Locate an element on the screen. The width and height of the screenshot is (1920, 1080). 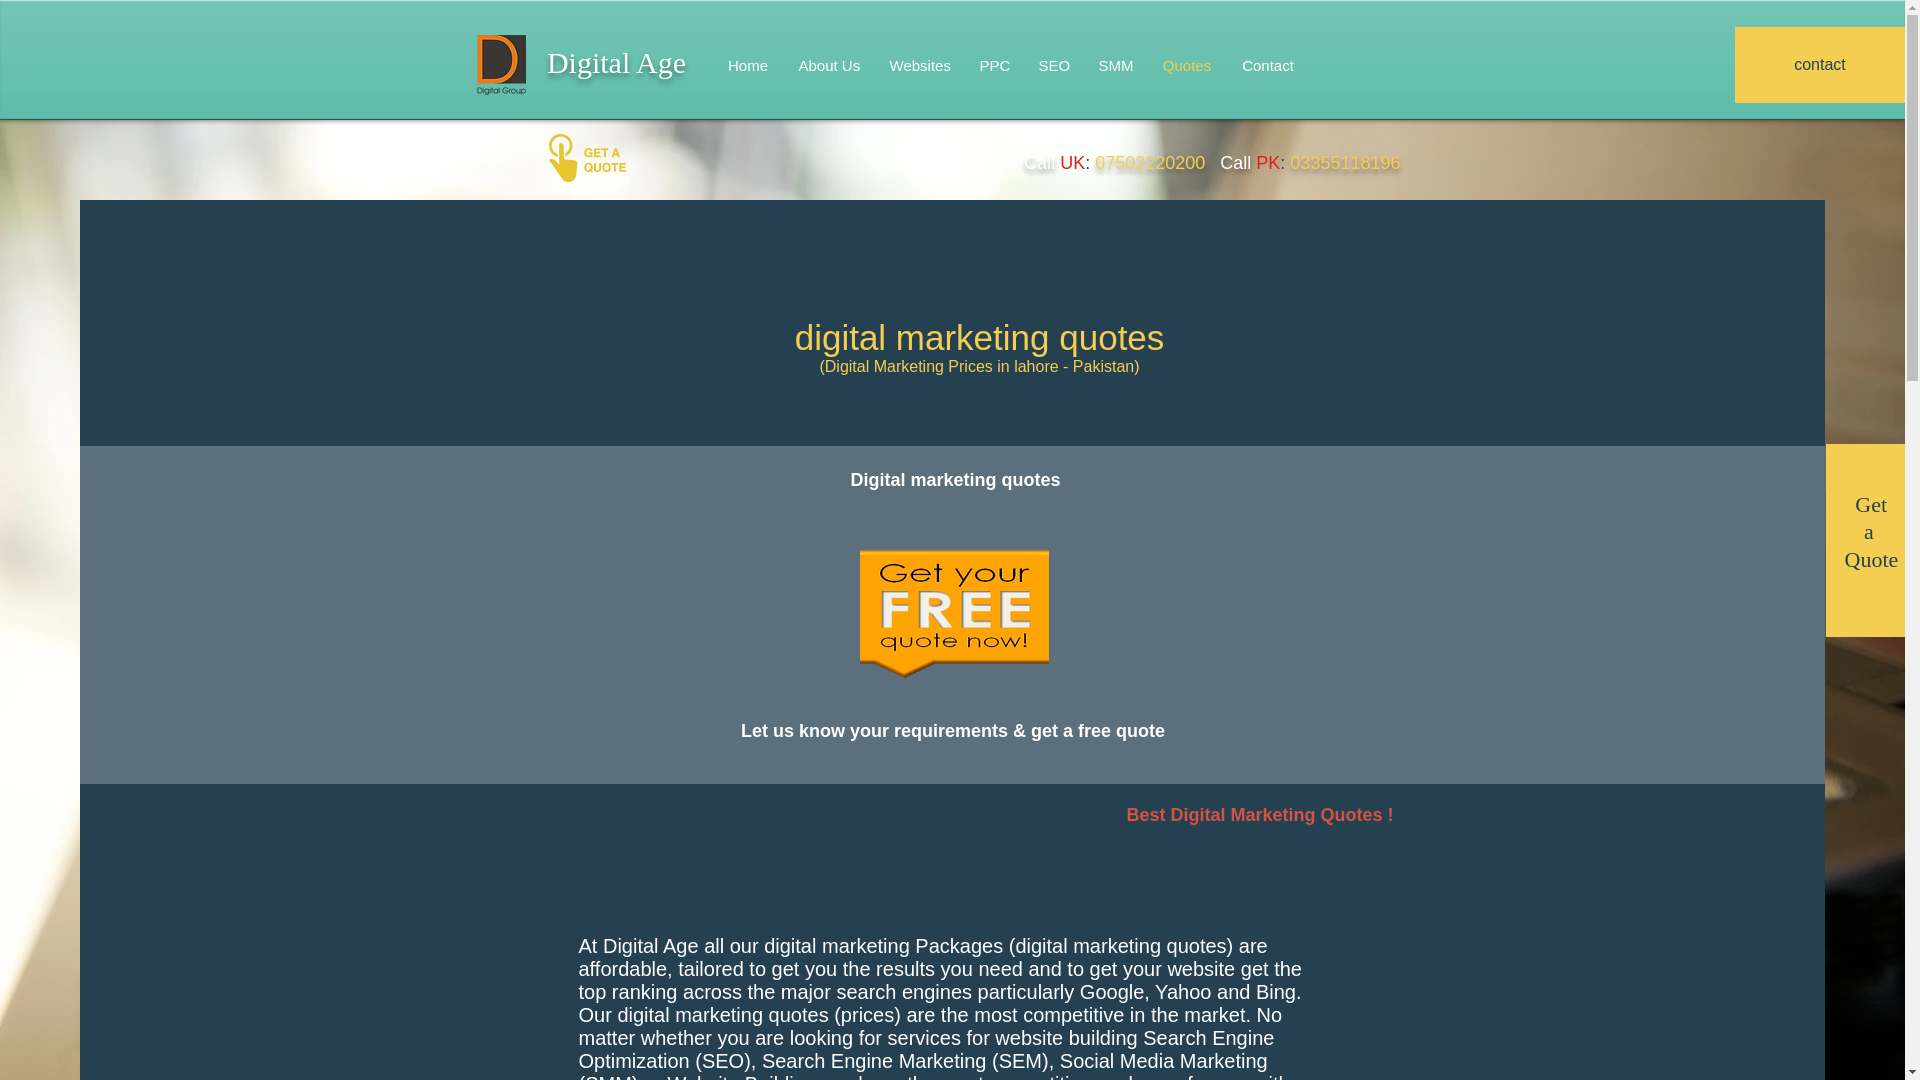
Bin is located at coordinates (1270, 992).